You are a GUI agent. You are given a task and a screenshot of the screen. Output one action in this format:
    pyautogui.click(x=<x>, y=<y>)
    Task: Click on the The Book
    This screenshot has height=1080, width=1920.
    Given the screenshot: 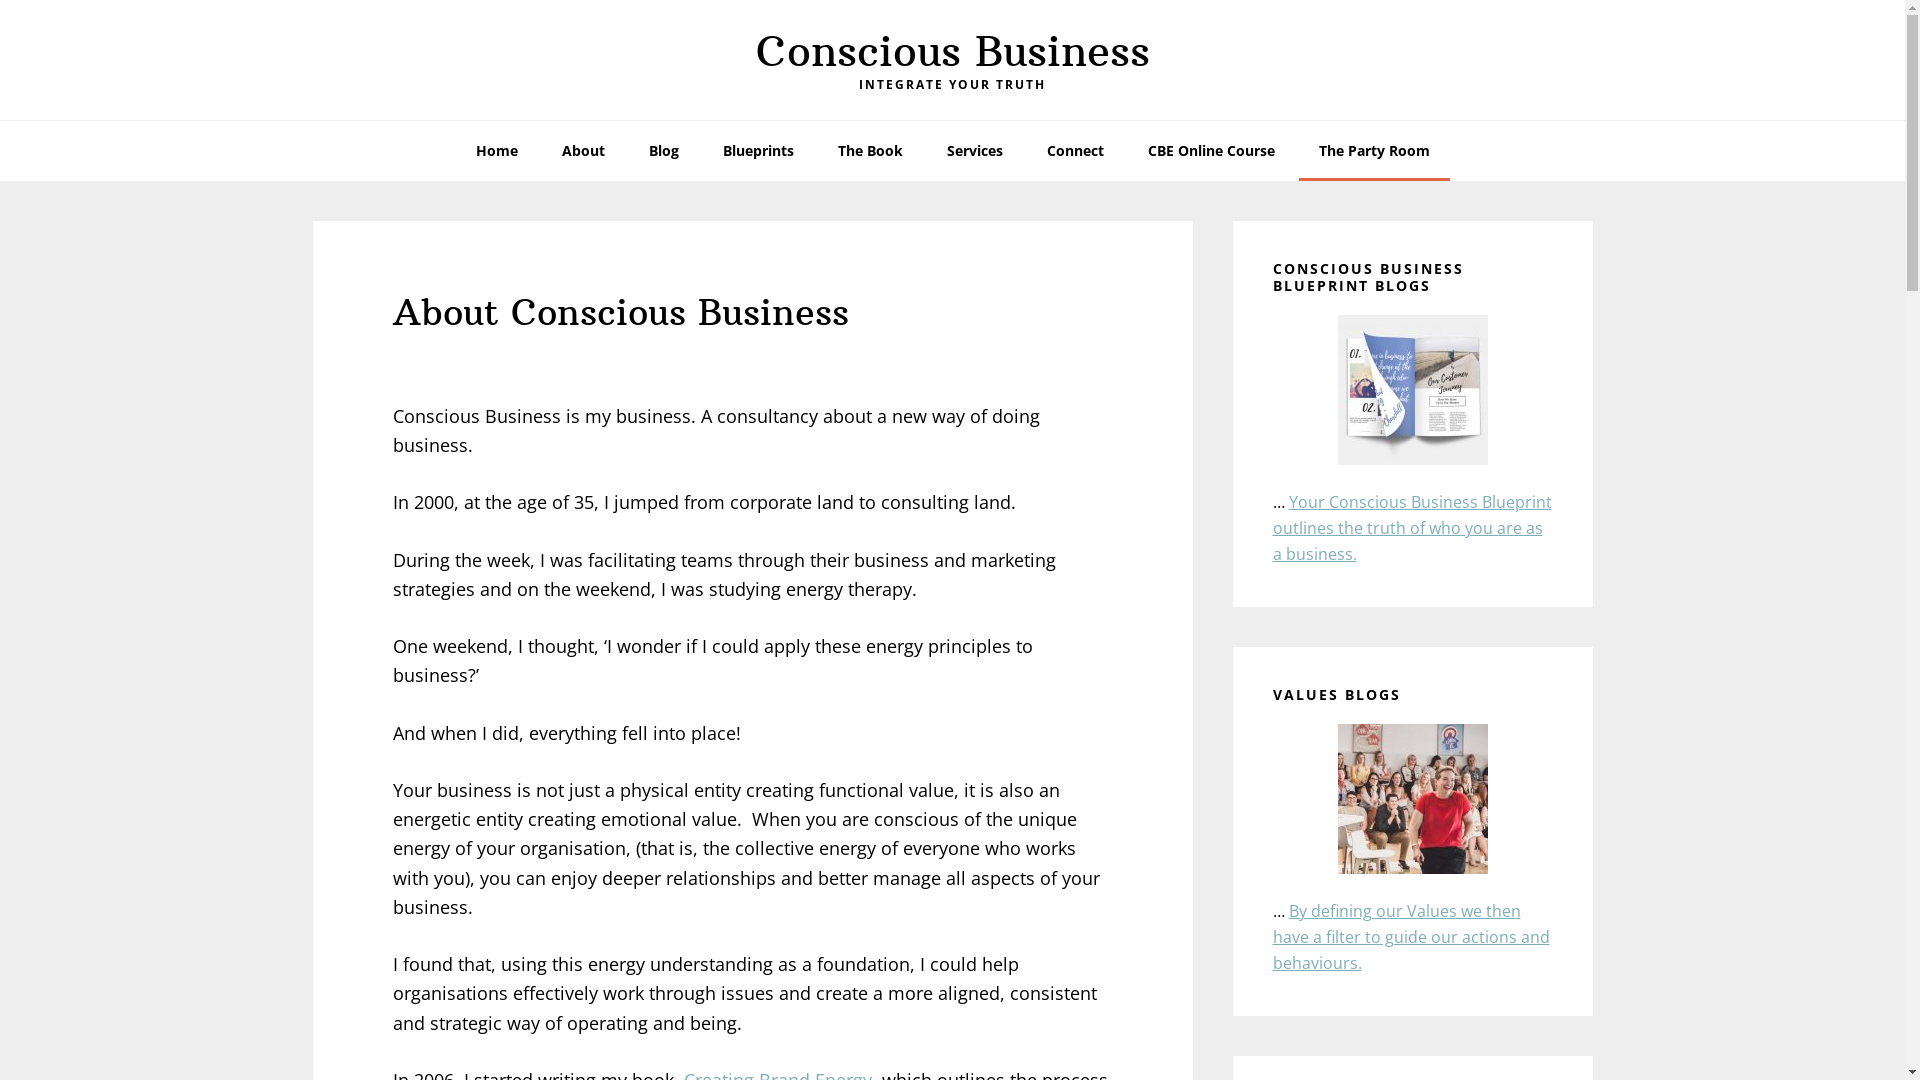 What is the action you would take?
    pyautogui.click(x=870, y=151)
    